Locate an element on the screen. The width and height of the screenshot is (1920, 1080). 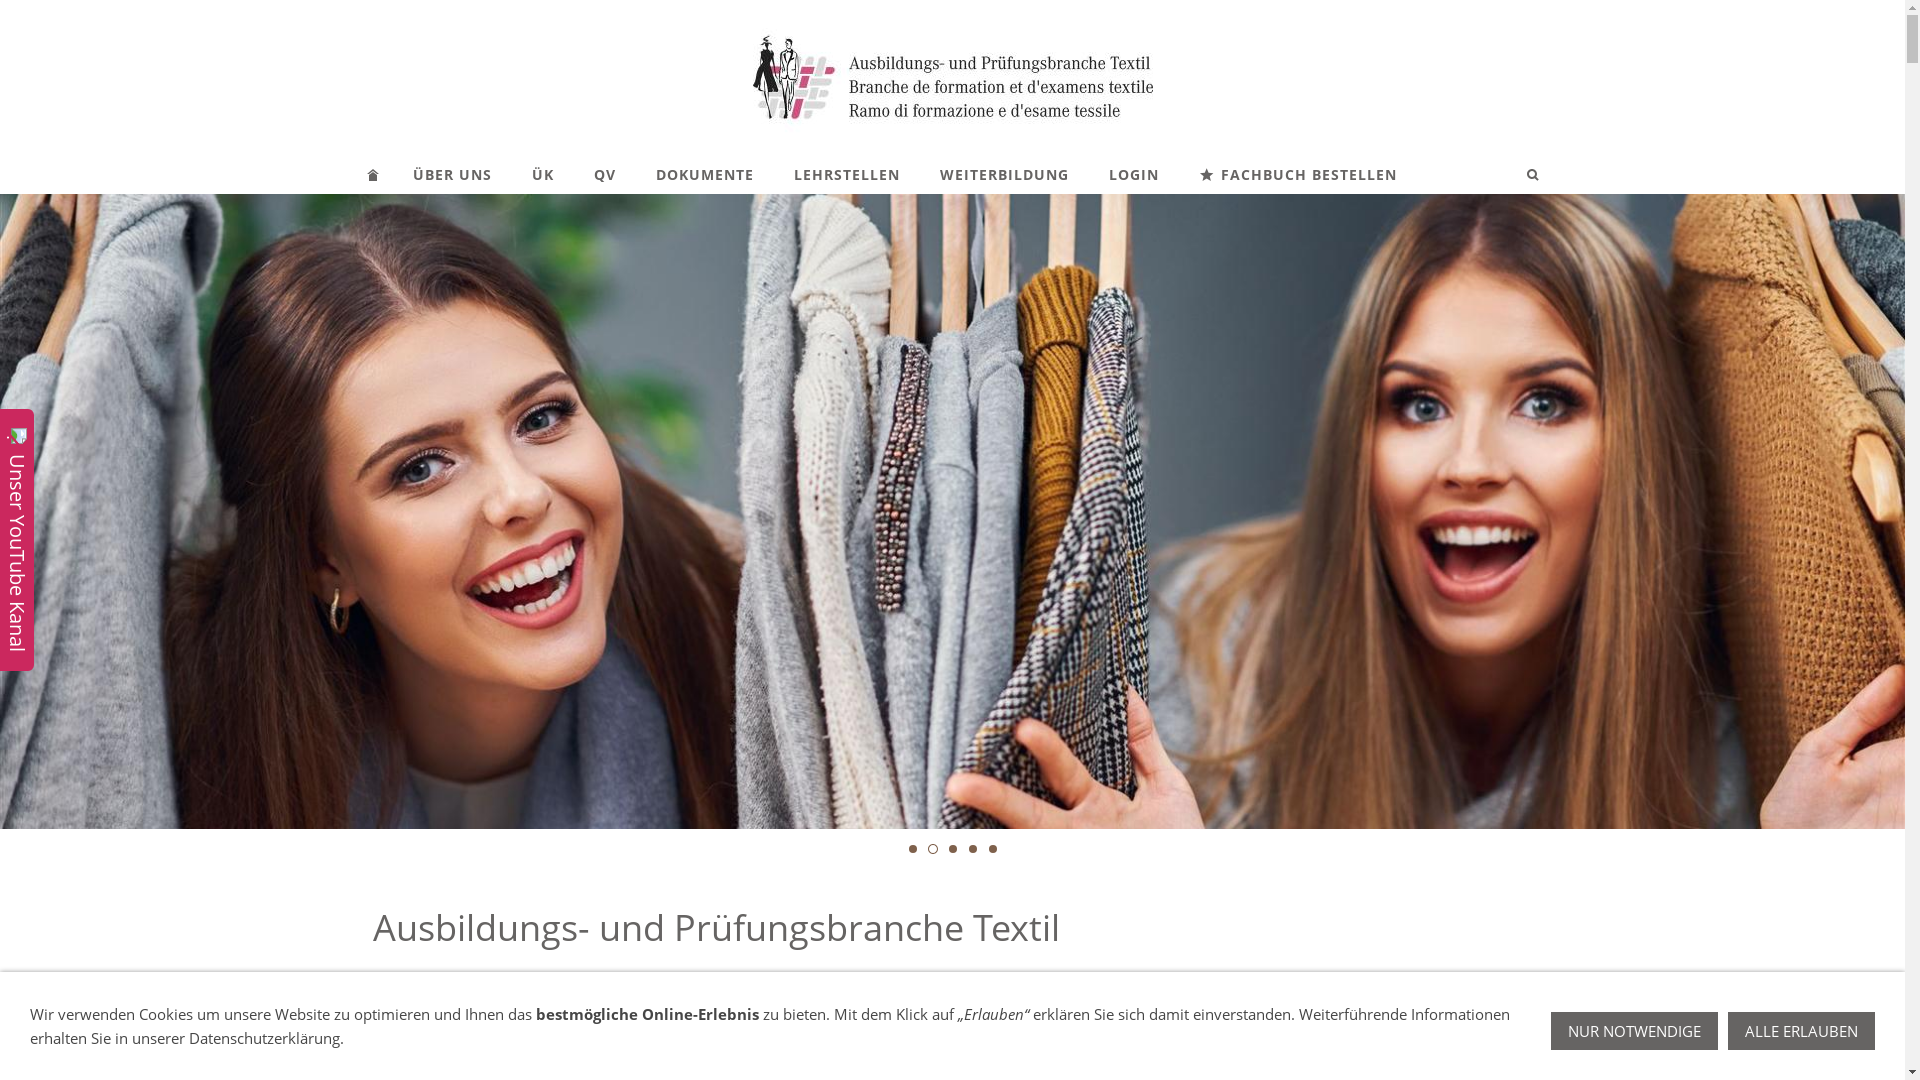
LEHRSTELLEN is located at coordinates (847, 174).